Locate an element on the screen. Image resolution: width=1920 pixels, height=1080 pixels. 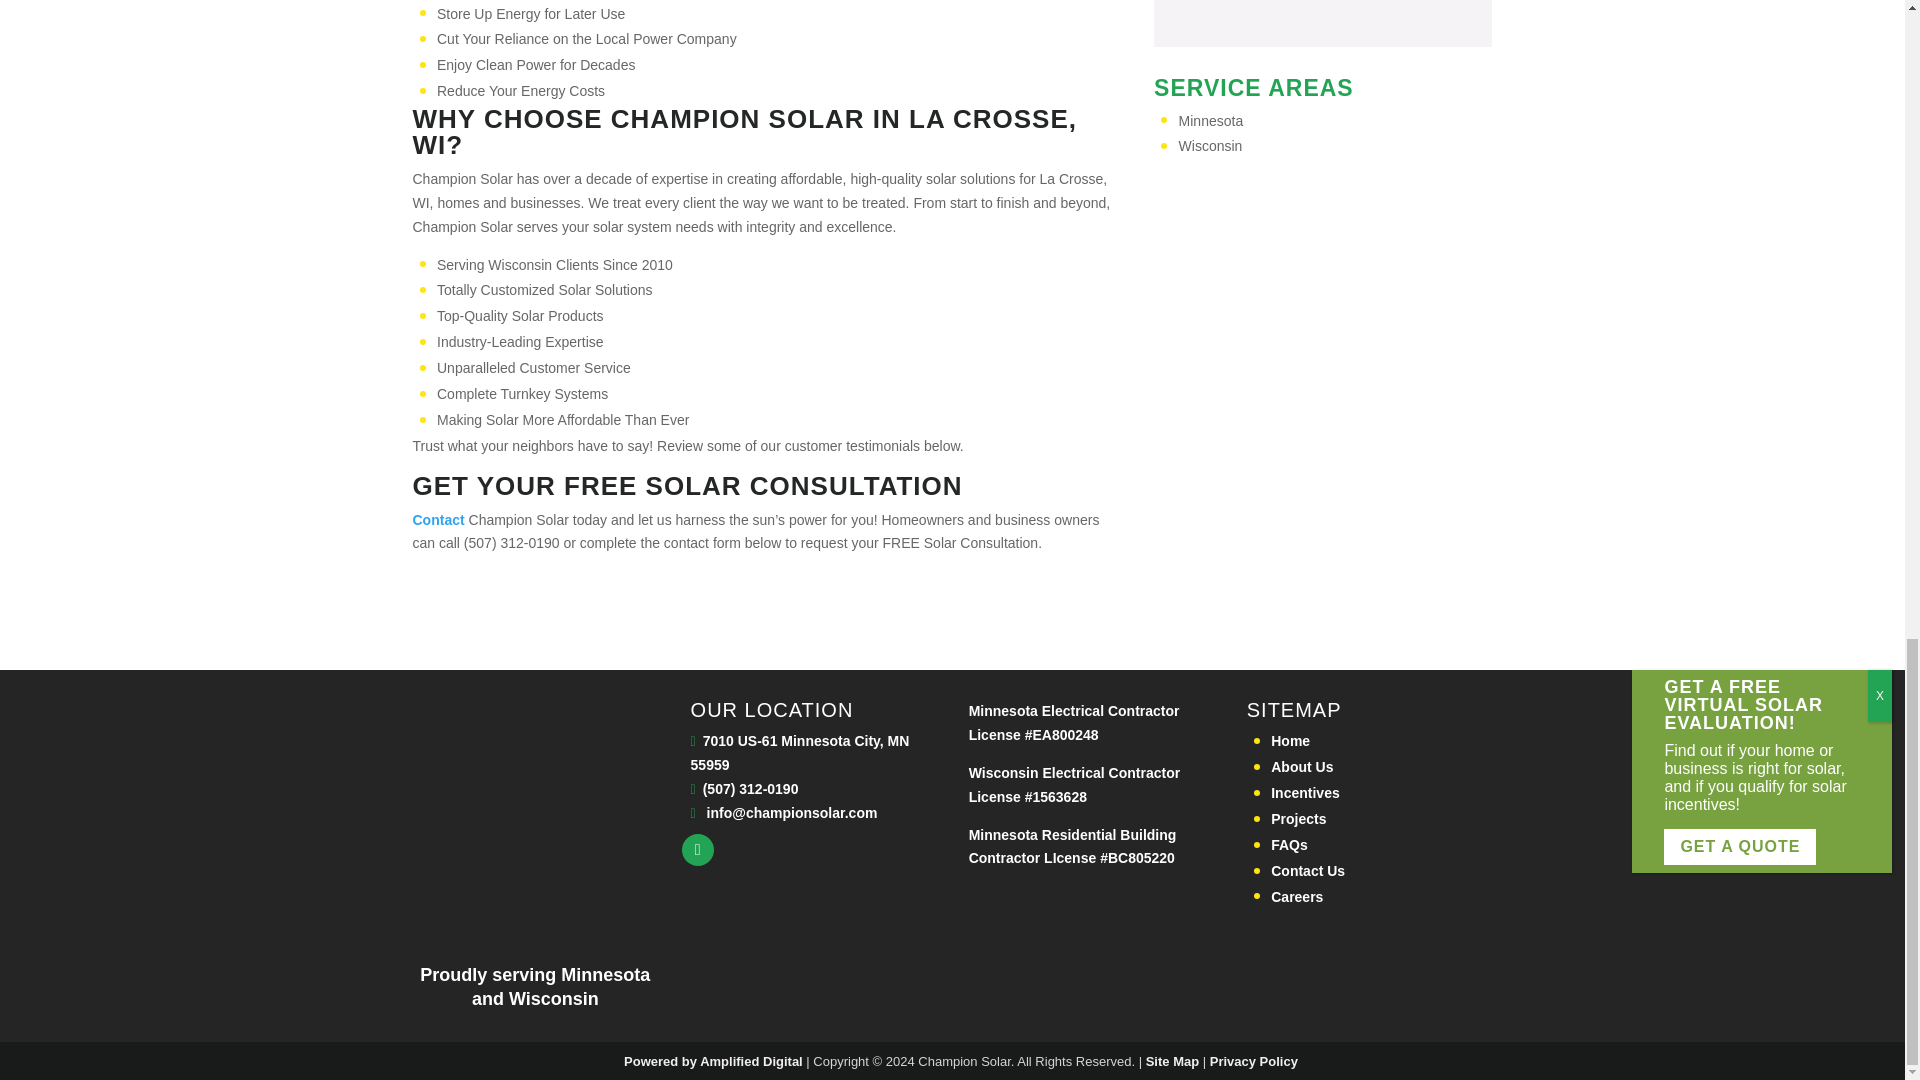
Contact is located at coordinates (438, 520).